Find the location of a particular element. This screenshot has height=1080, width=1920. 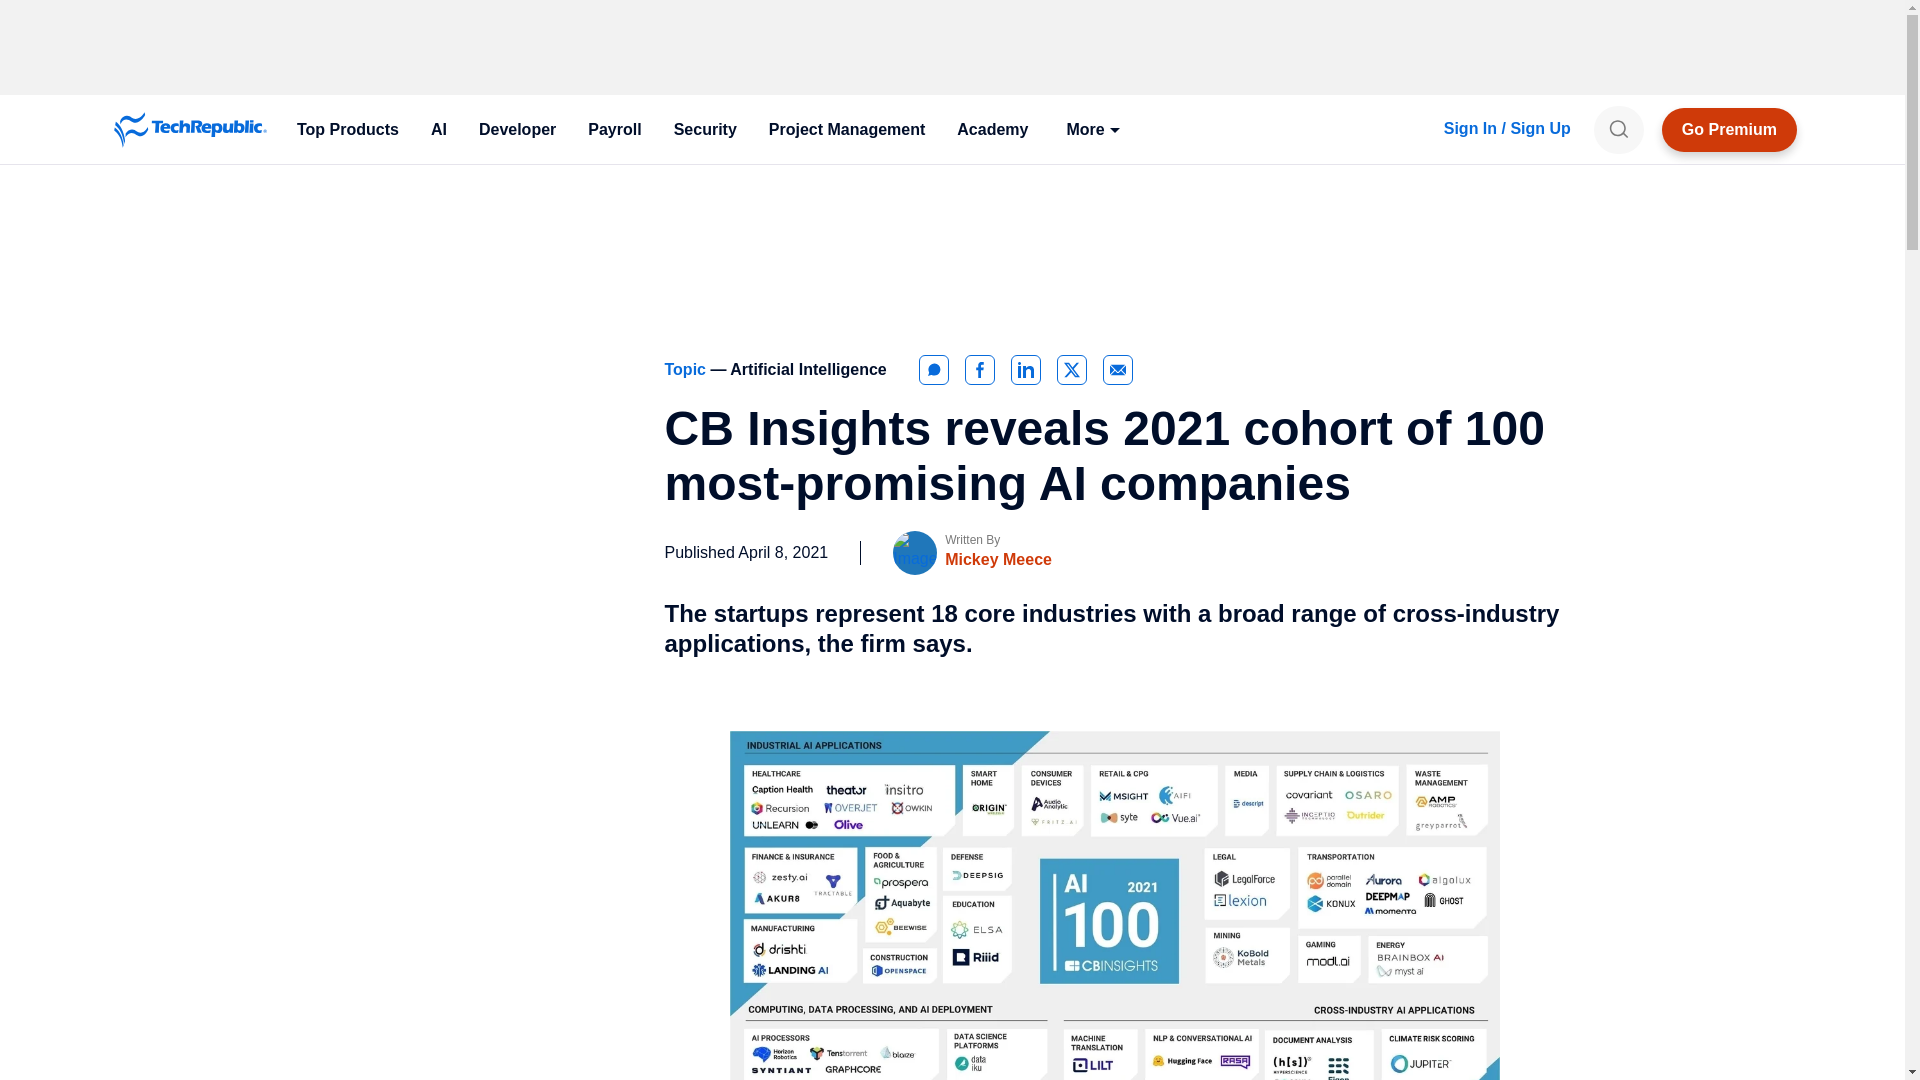

Security is located at coordinates (705, 130).